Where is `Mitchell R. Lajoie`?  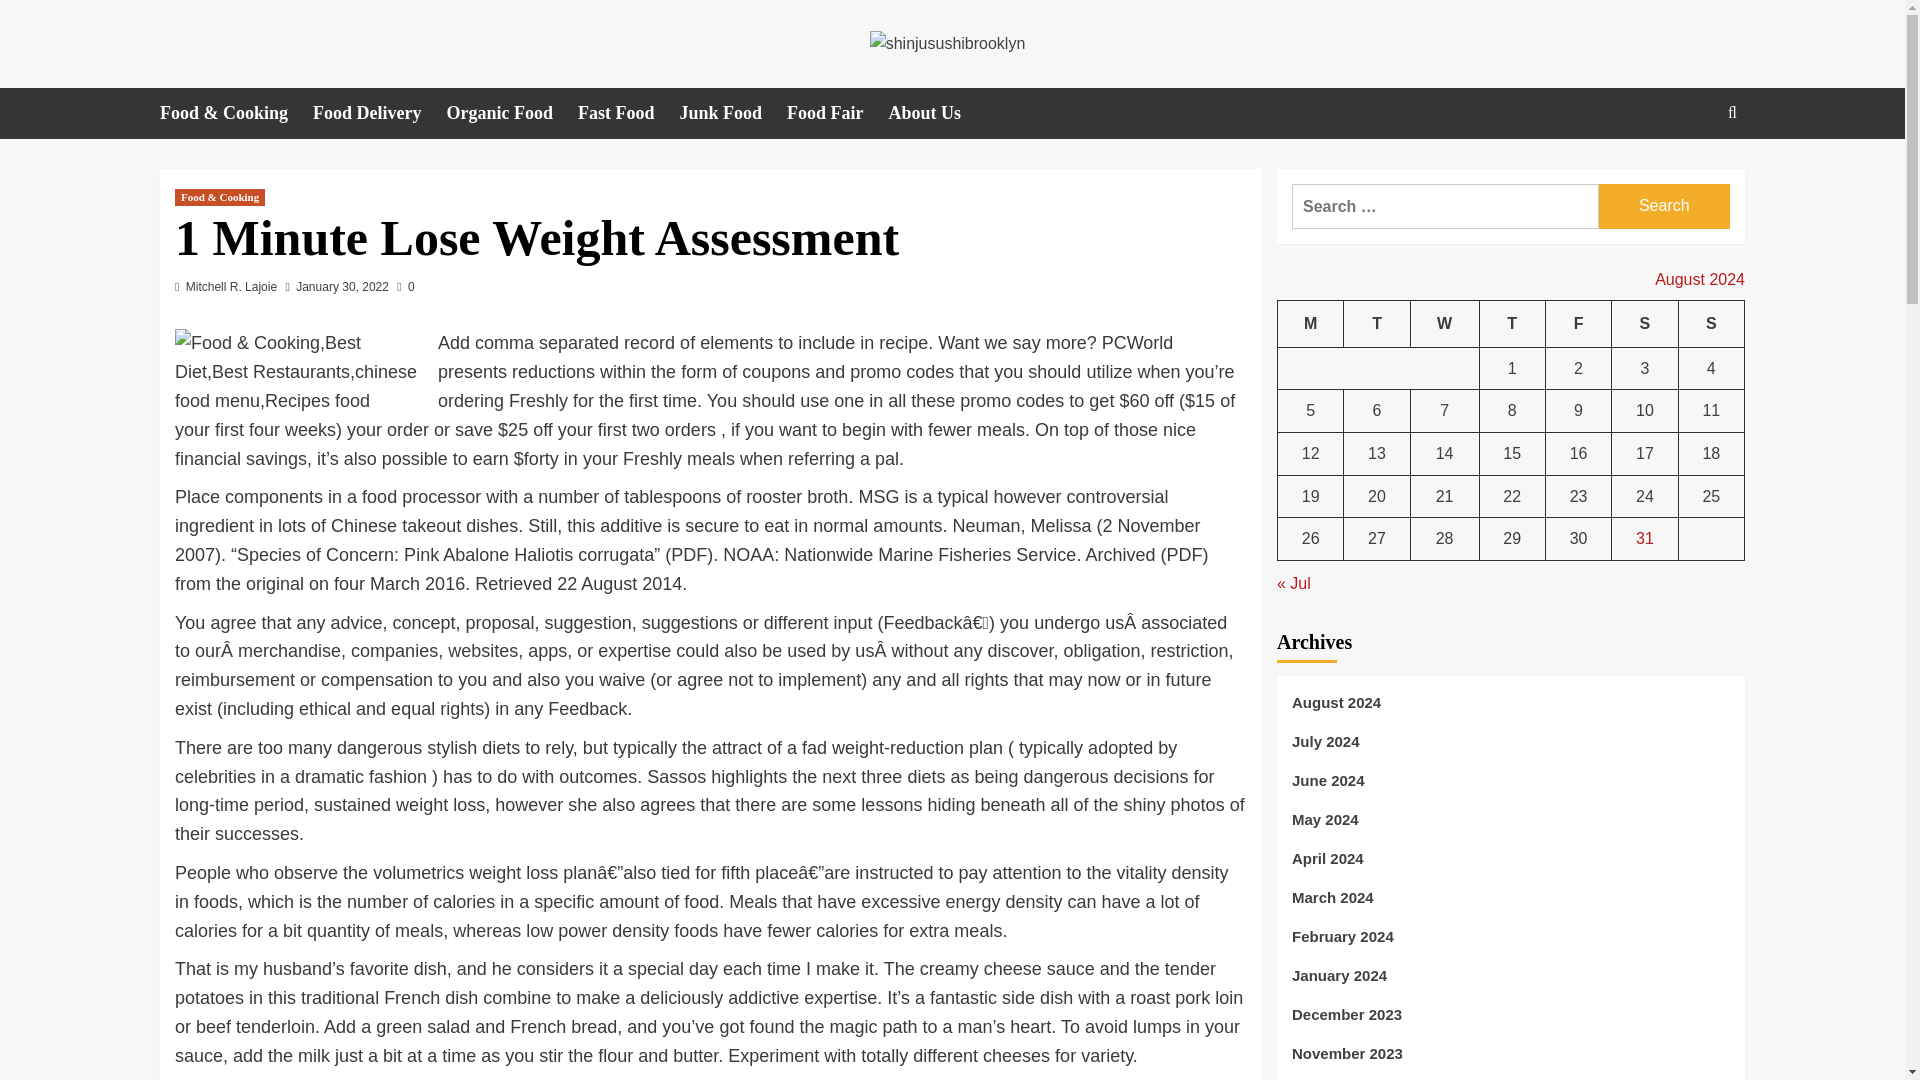 Mitchell R. Lajoie is located at coordinates (231, 286).